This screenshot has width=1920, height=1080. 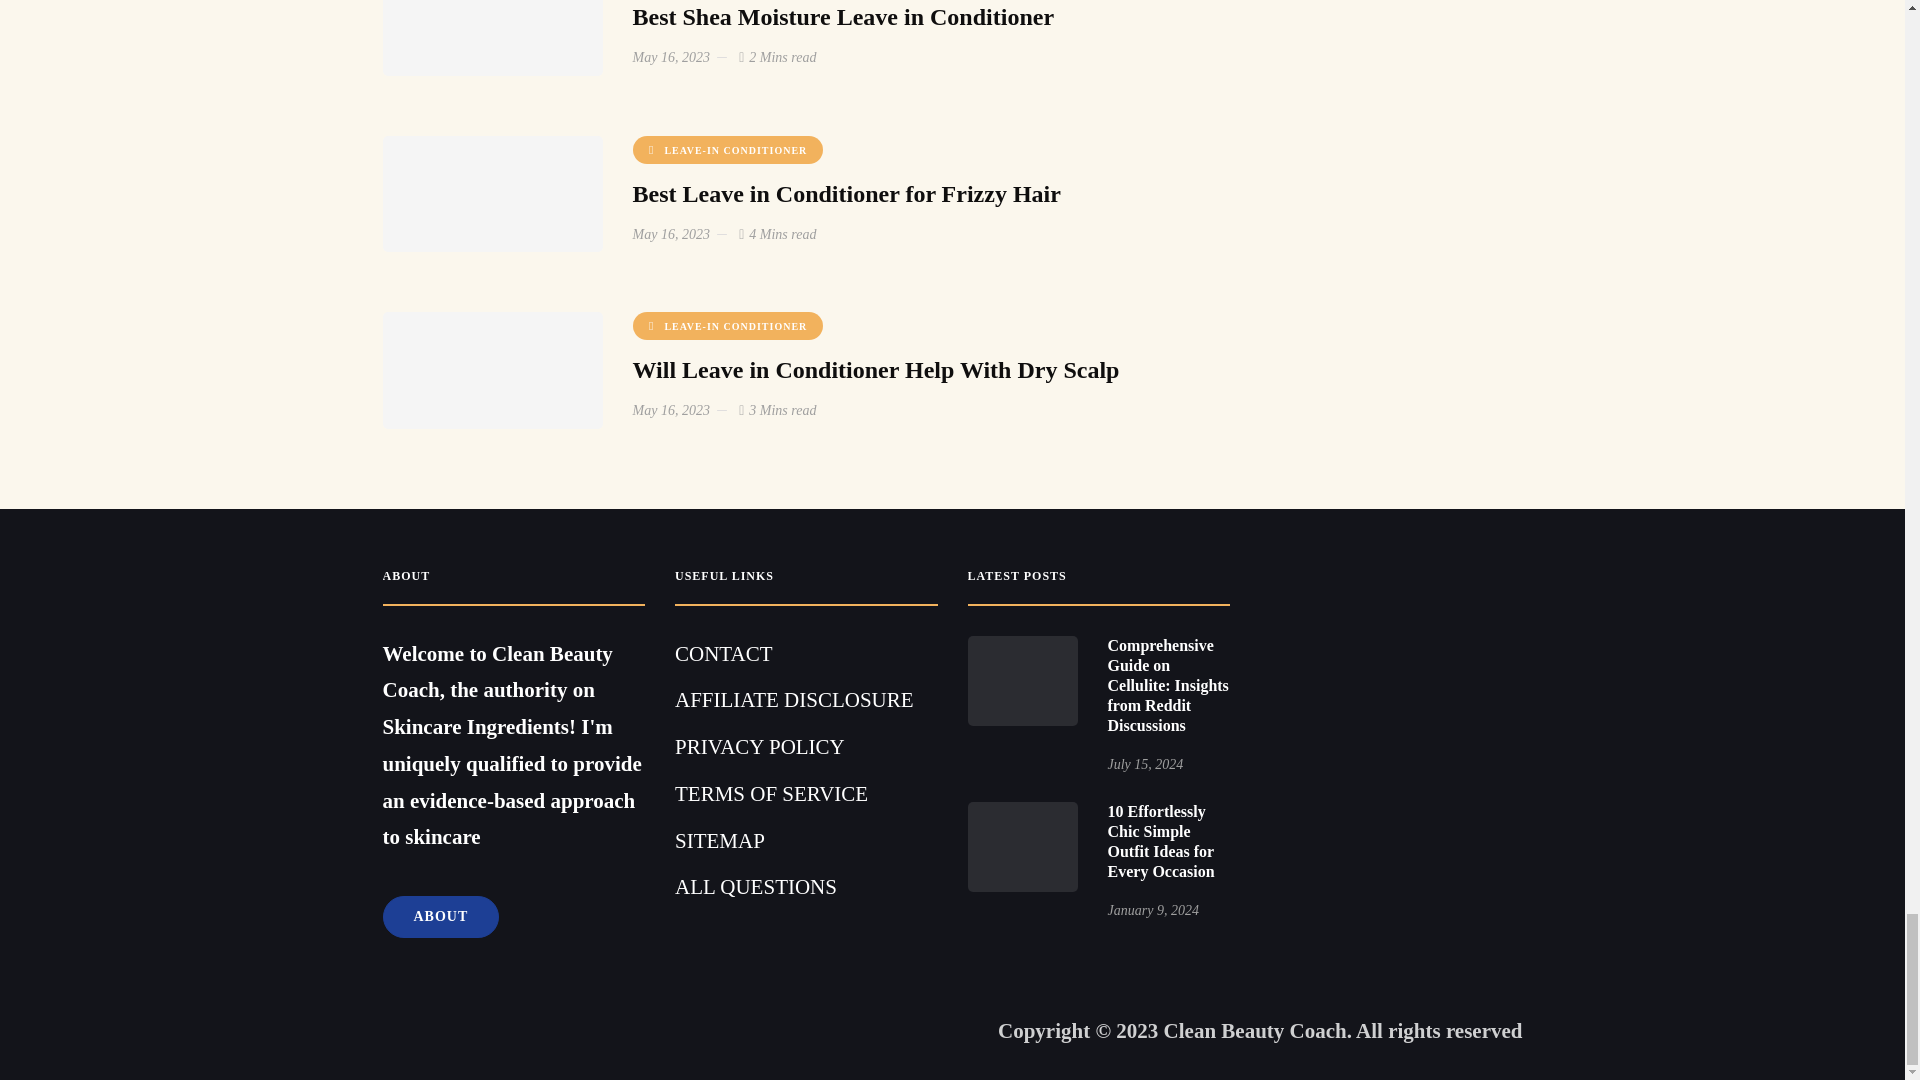 I want to click on CONTACT, so click(x=723, y=654).